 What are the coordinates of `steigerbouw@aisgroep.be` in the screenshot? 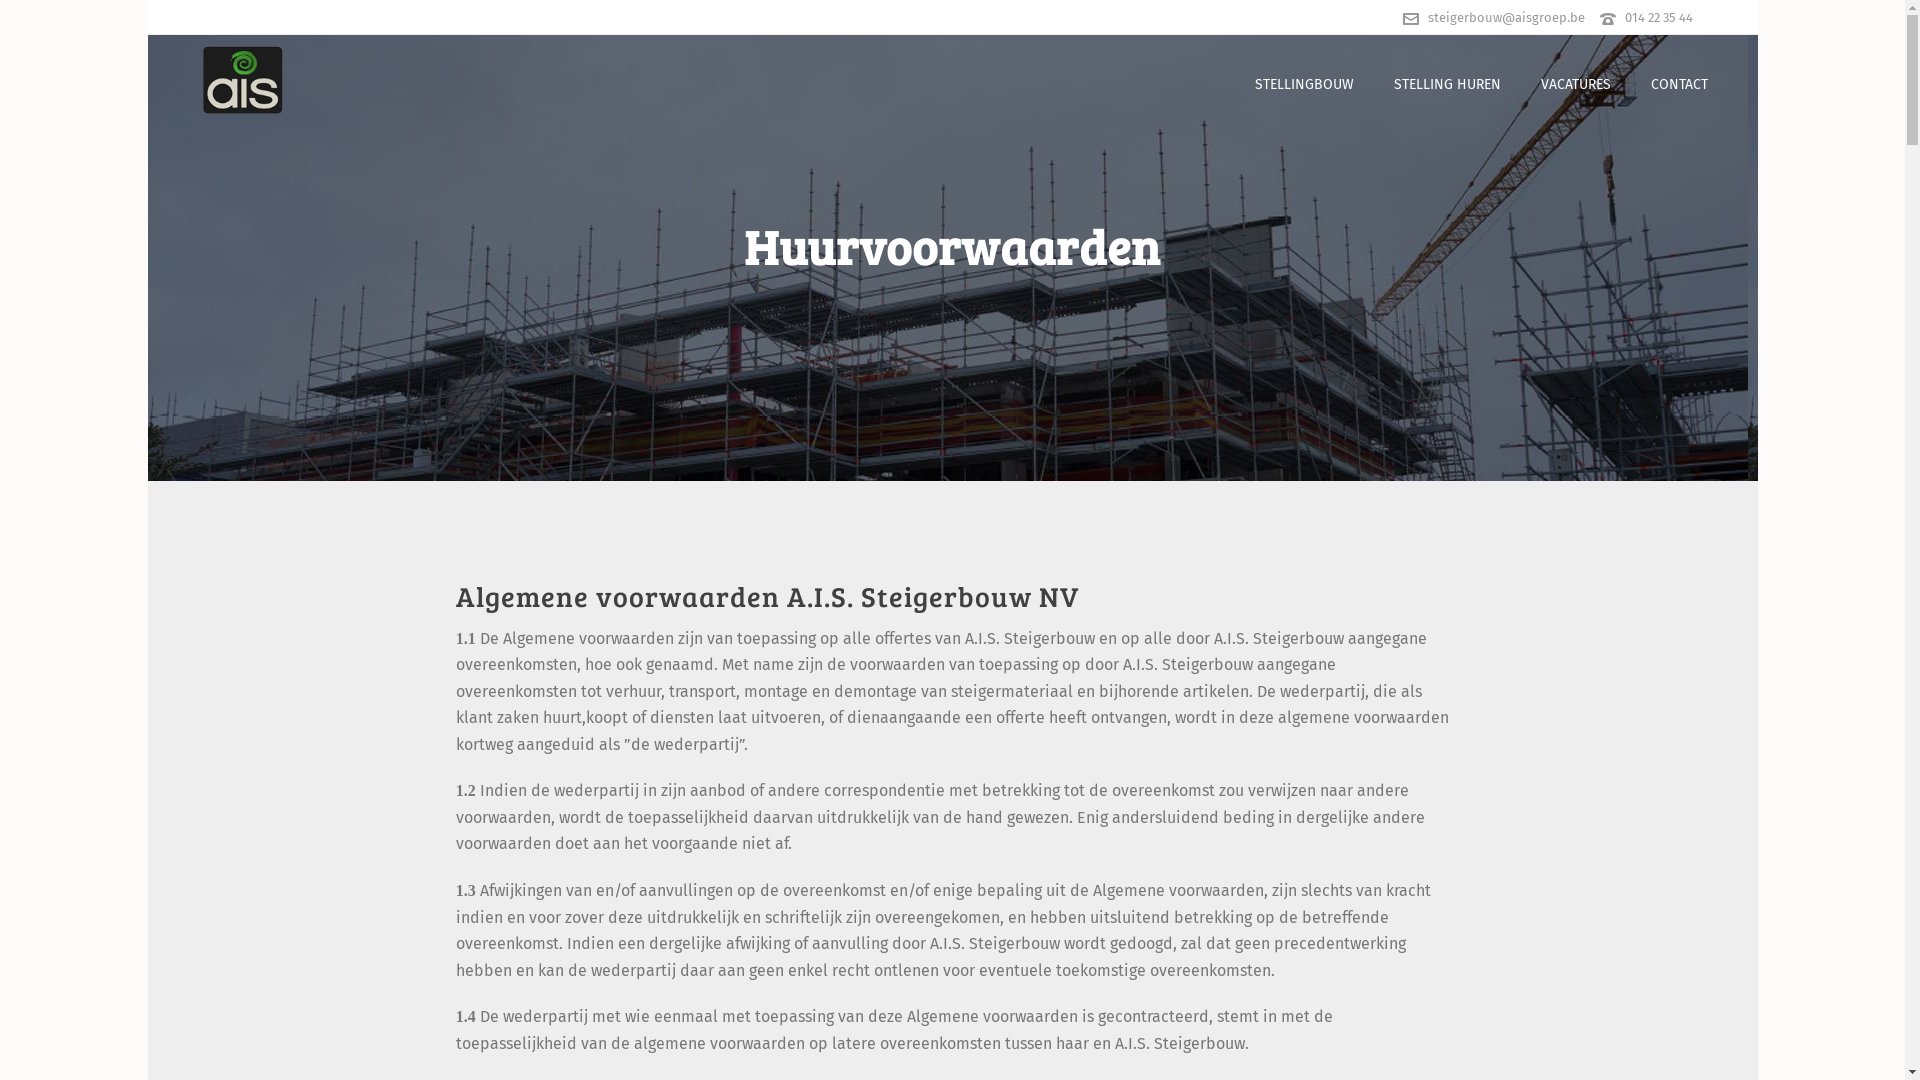 It's located at (1506, 18).